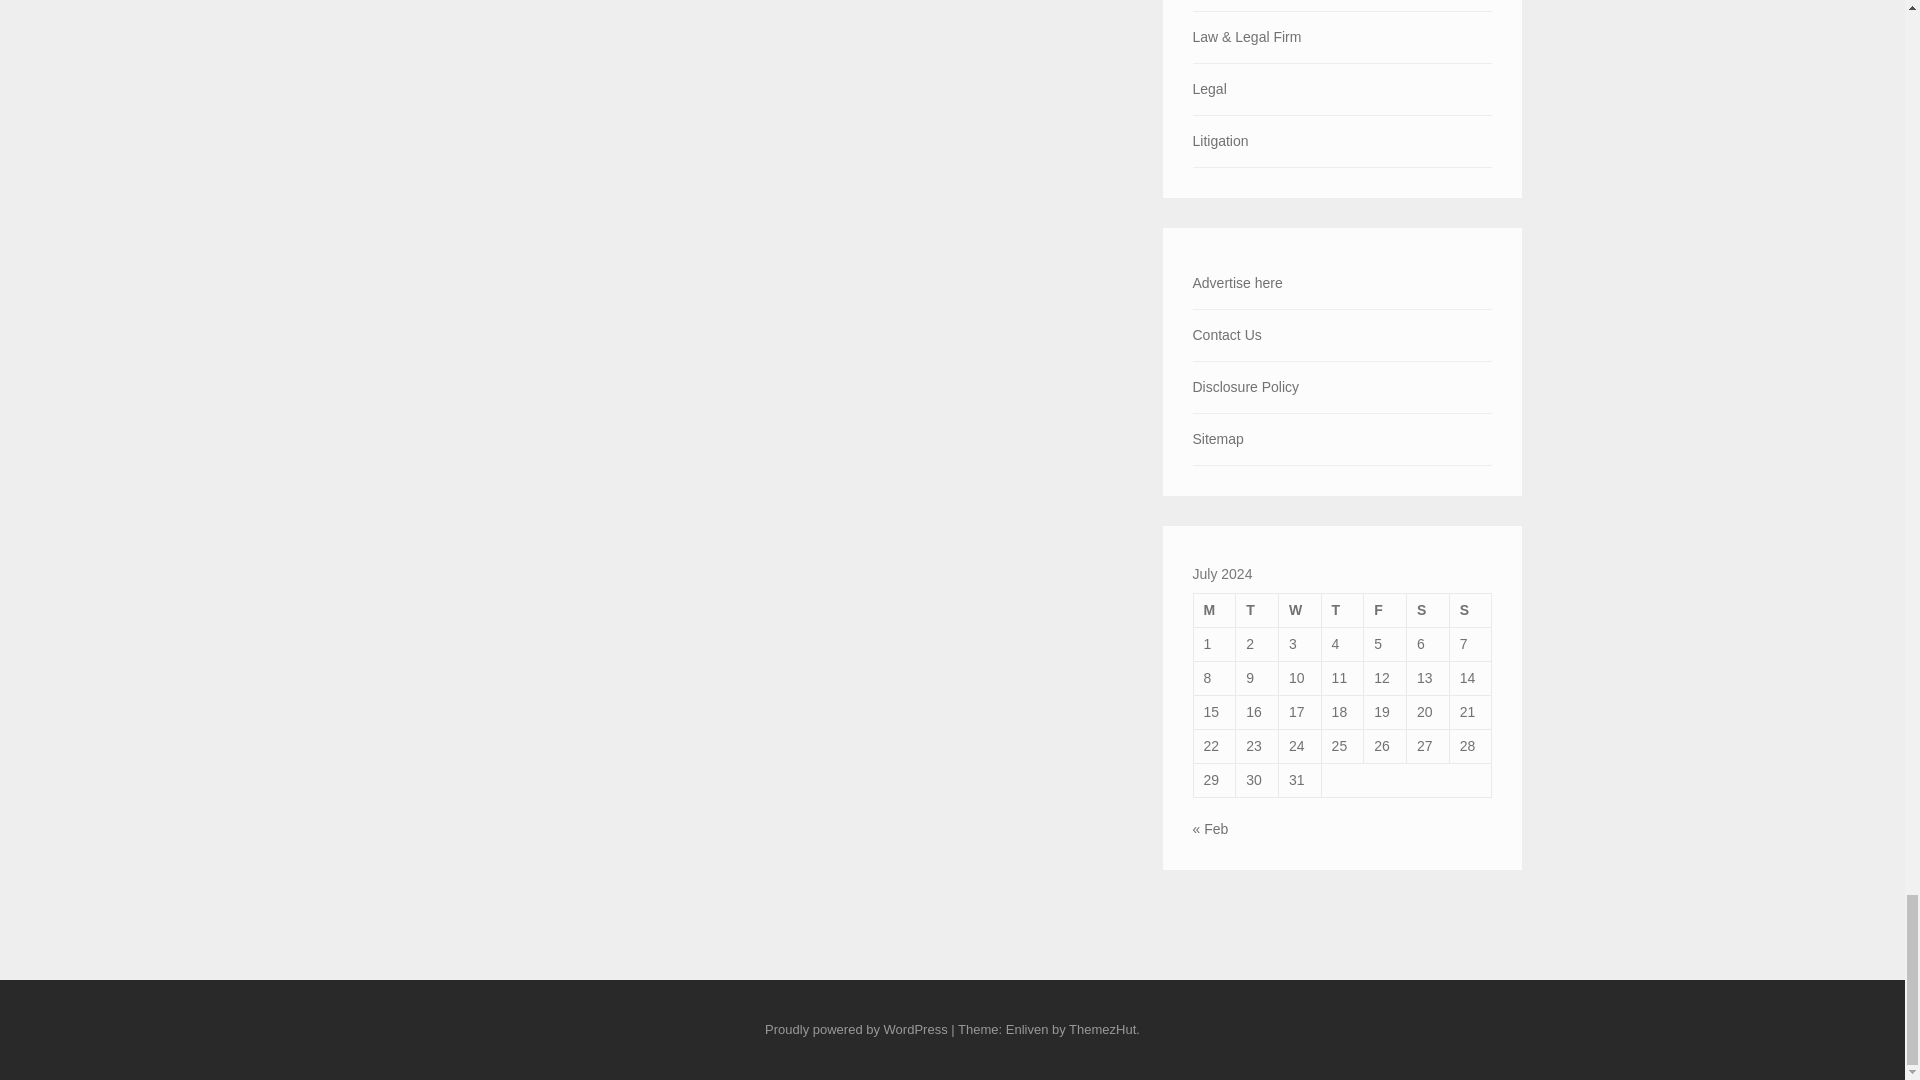 The height and width of the screenshot is (1080, 1920). I want to click on Thursday, so click(1342, 610).